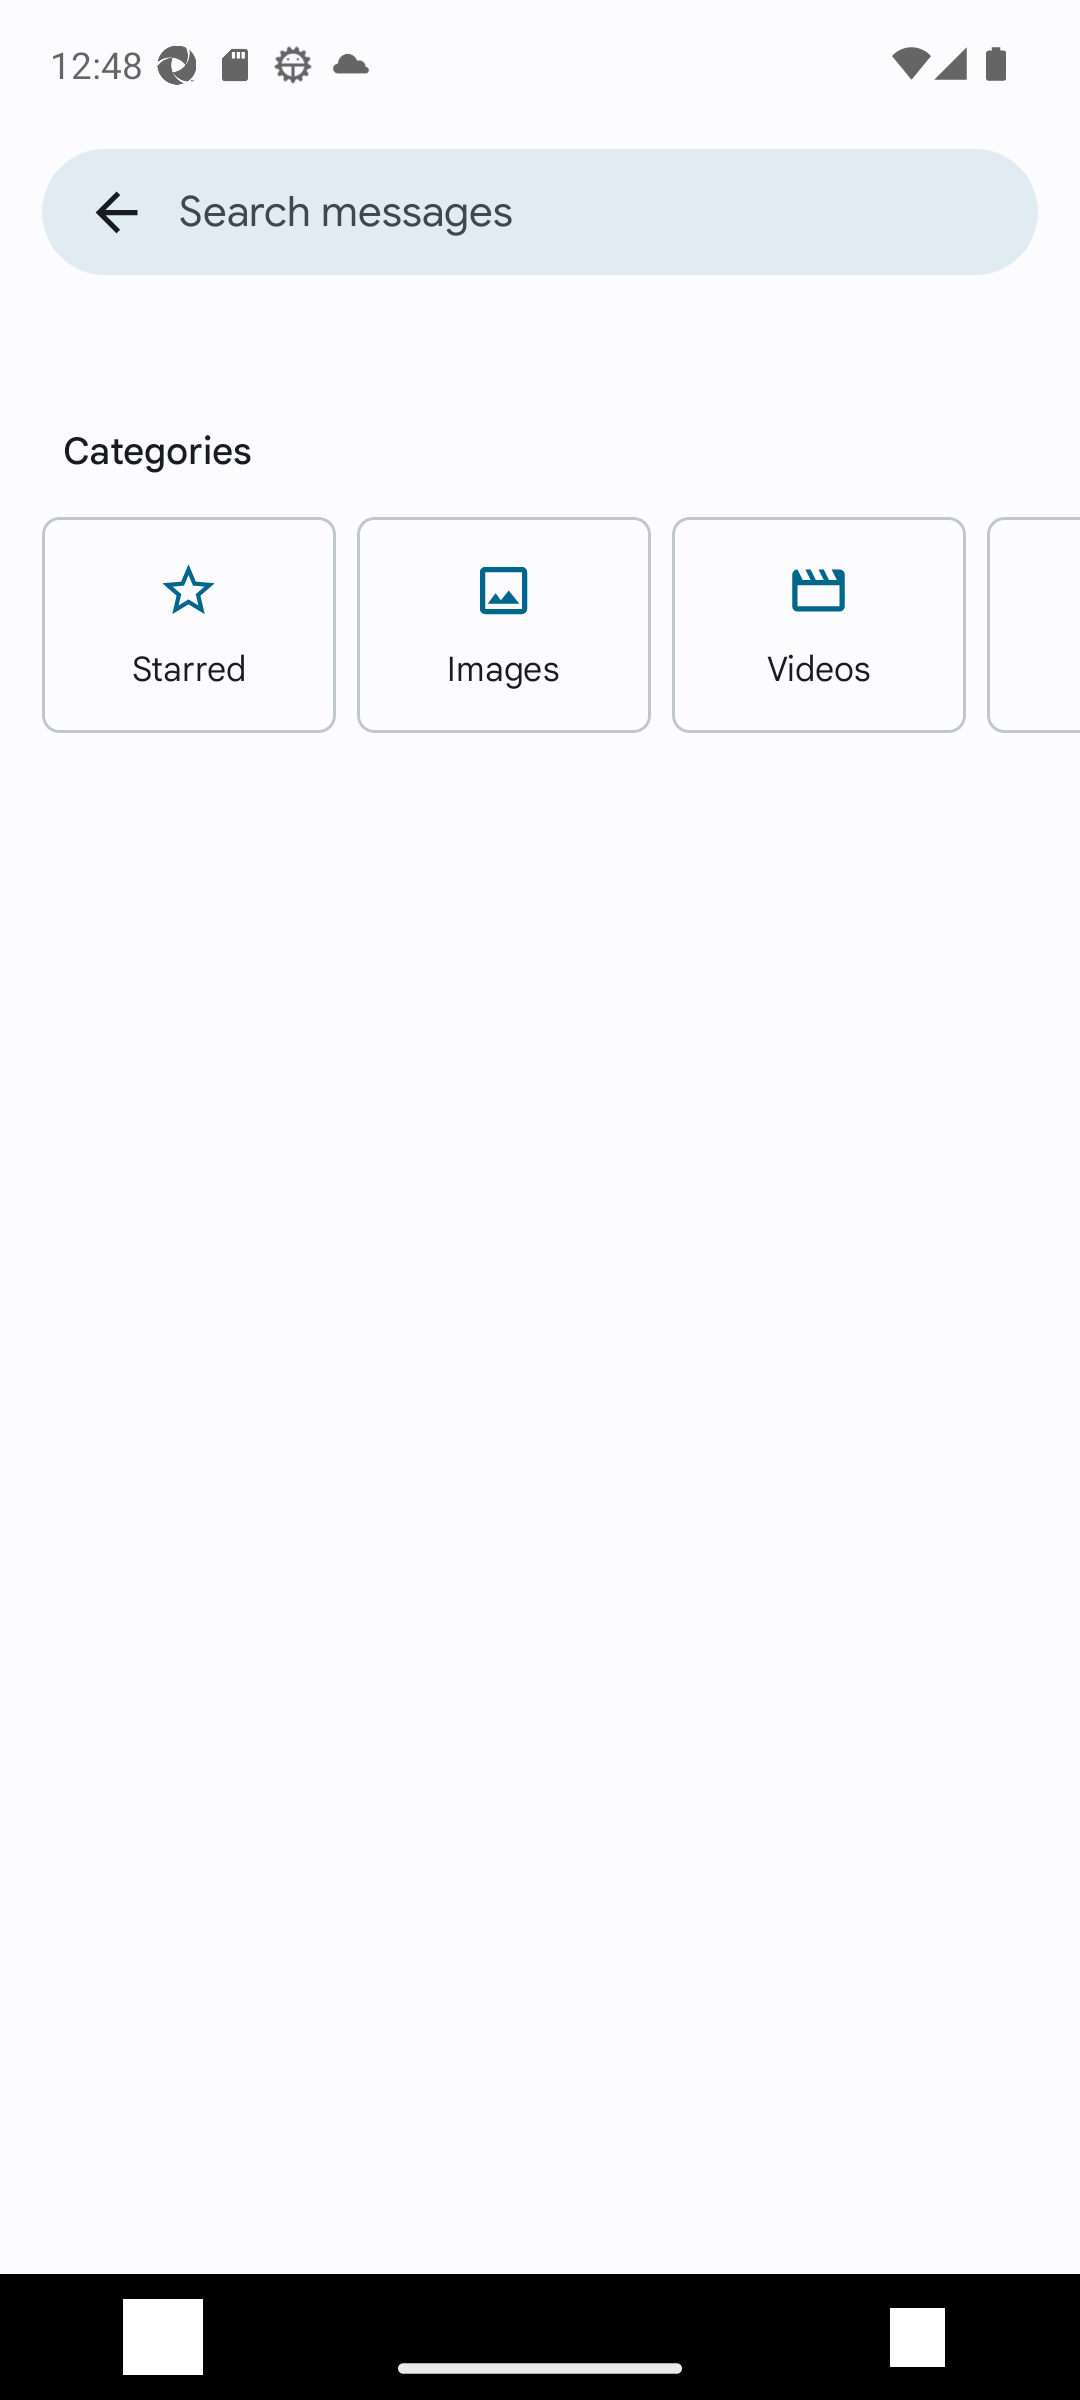 The width and height of the screenshot is (1080, 2400). What do you see at coordinates (818, 624) in the screenshot?
I see `Videos` at bounding box center [818, 624].